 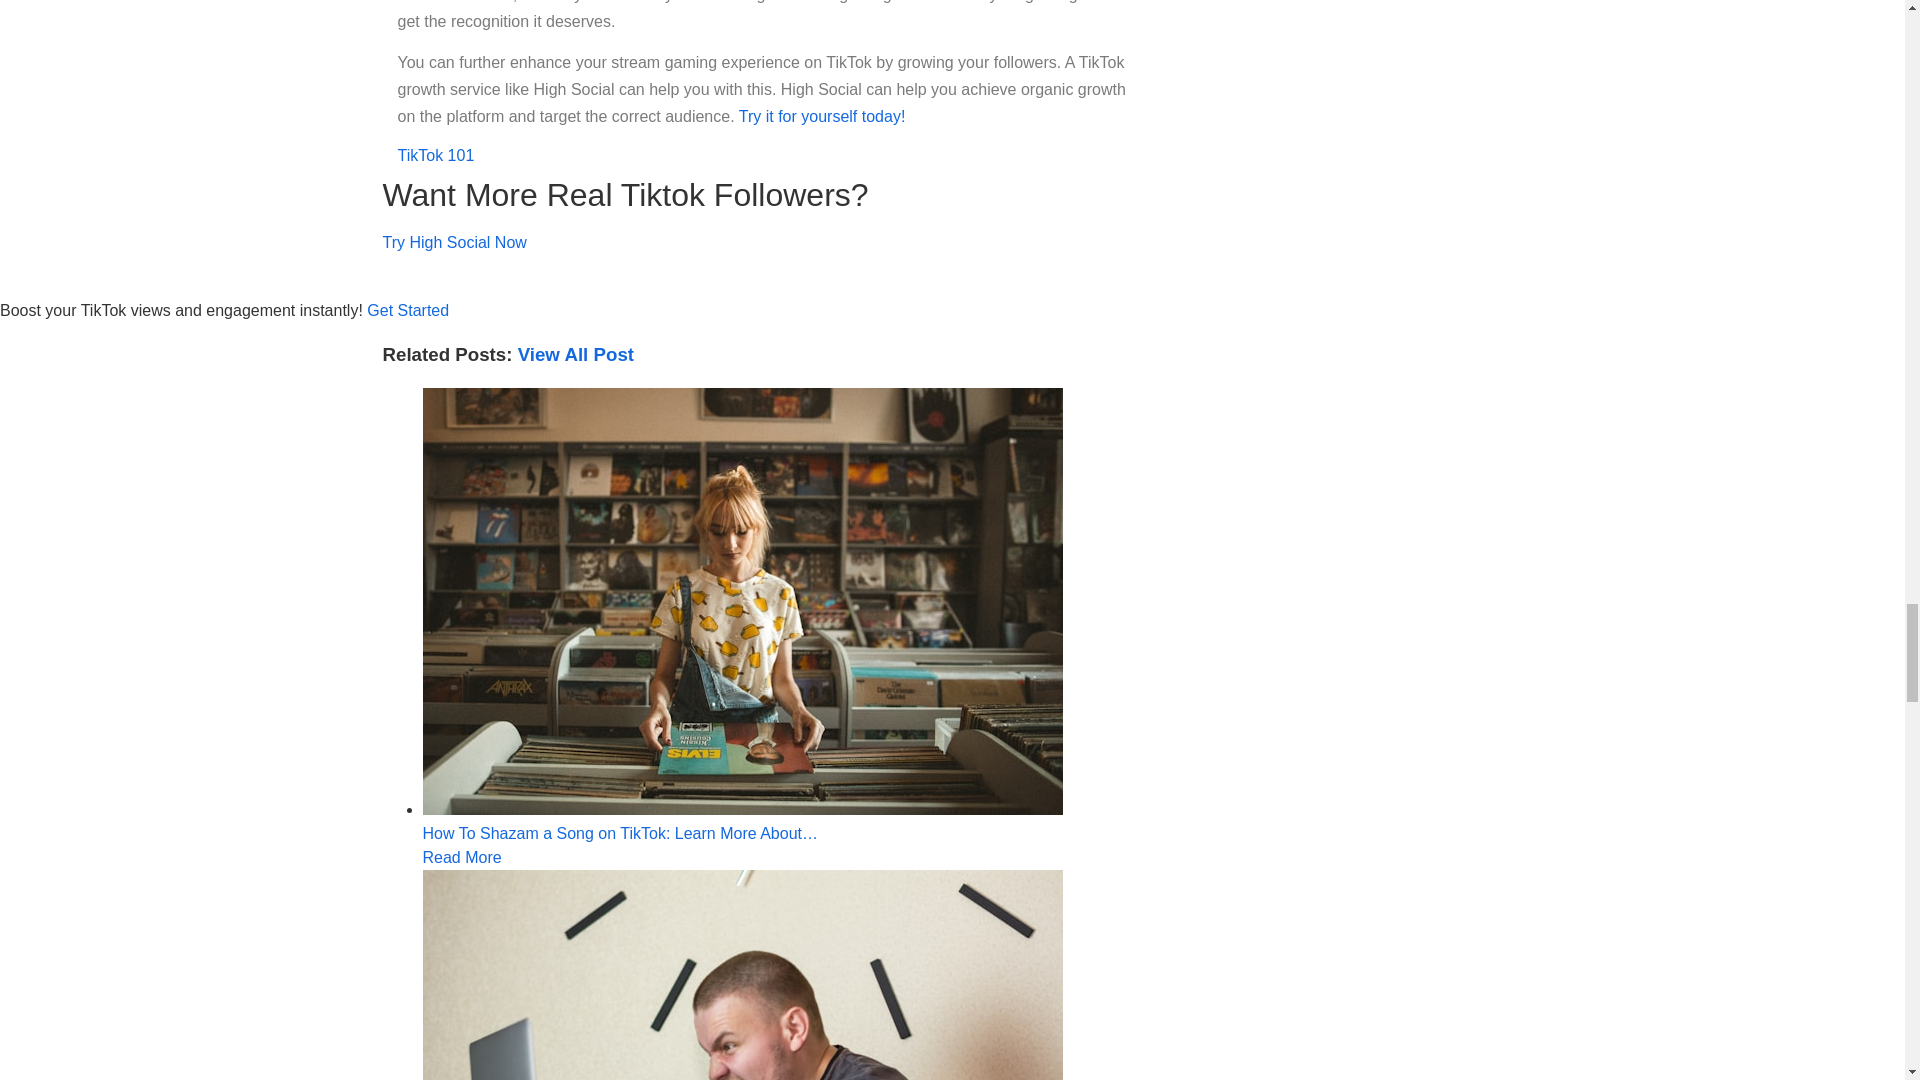 I want to click on TikTok 101, so click(x=742, y=975).